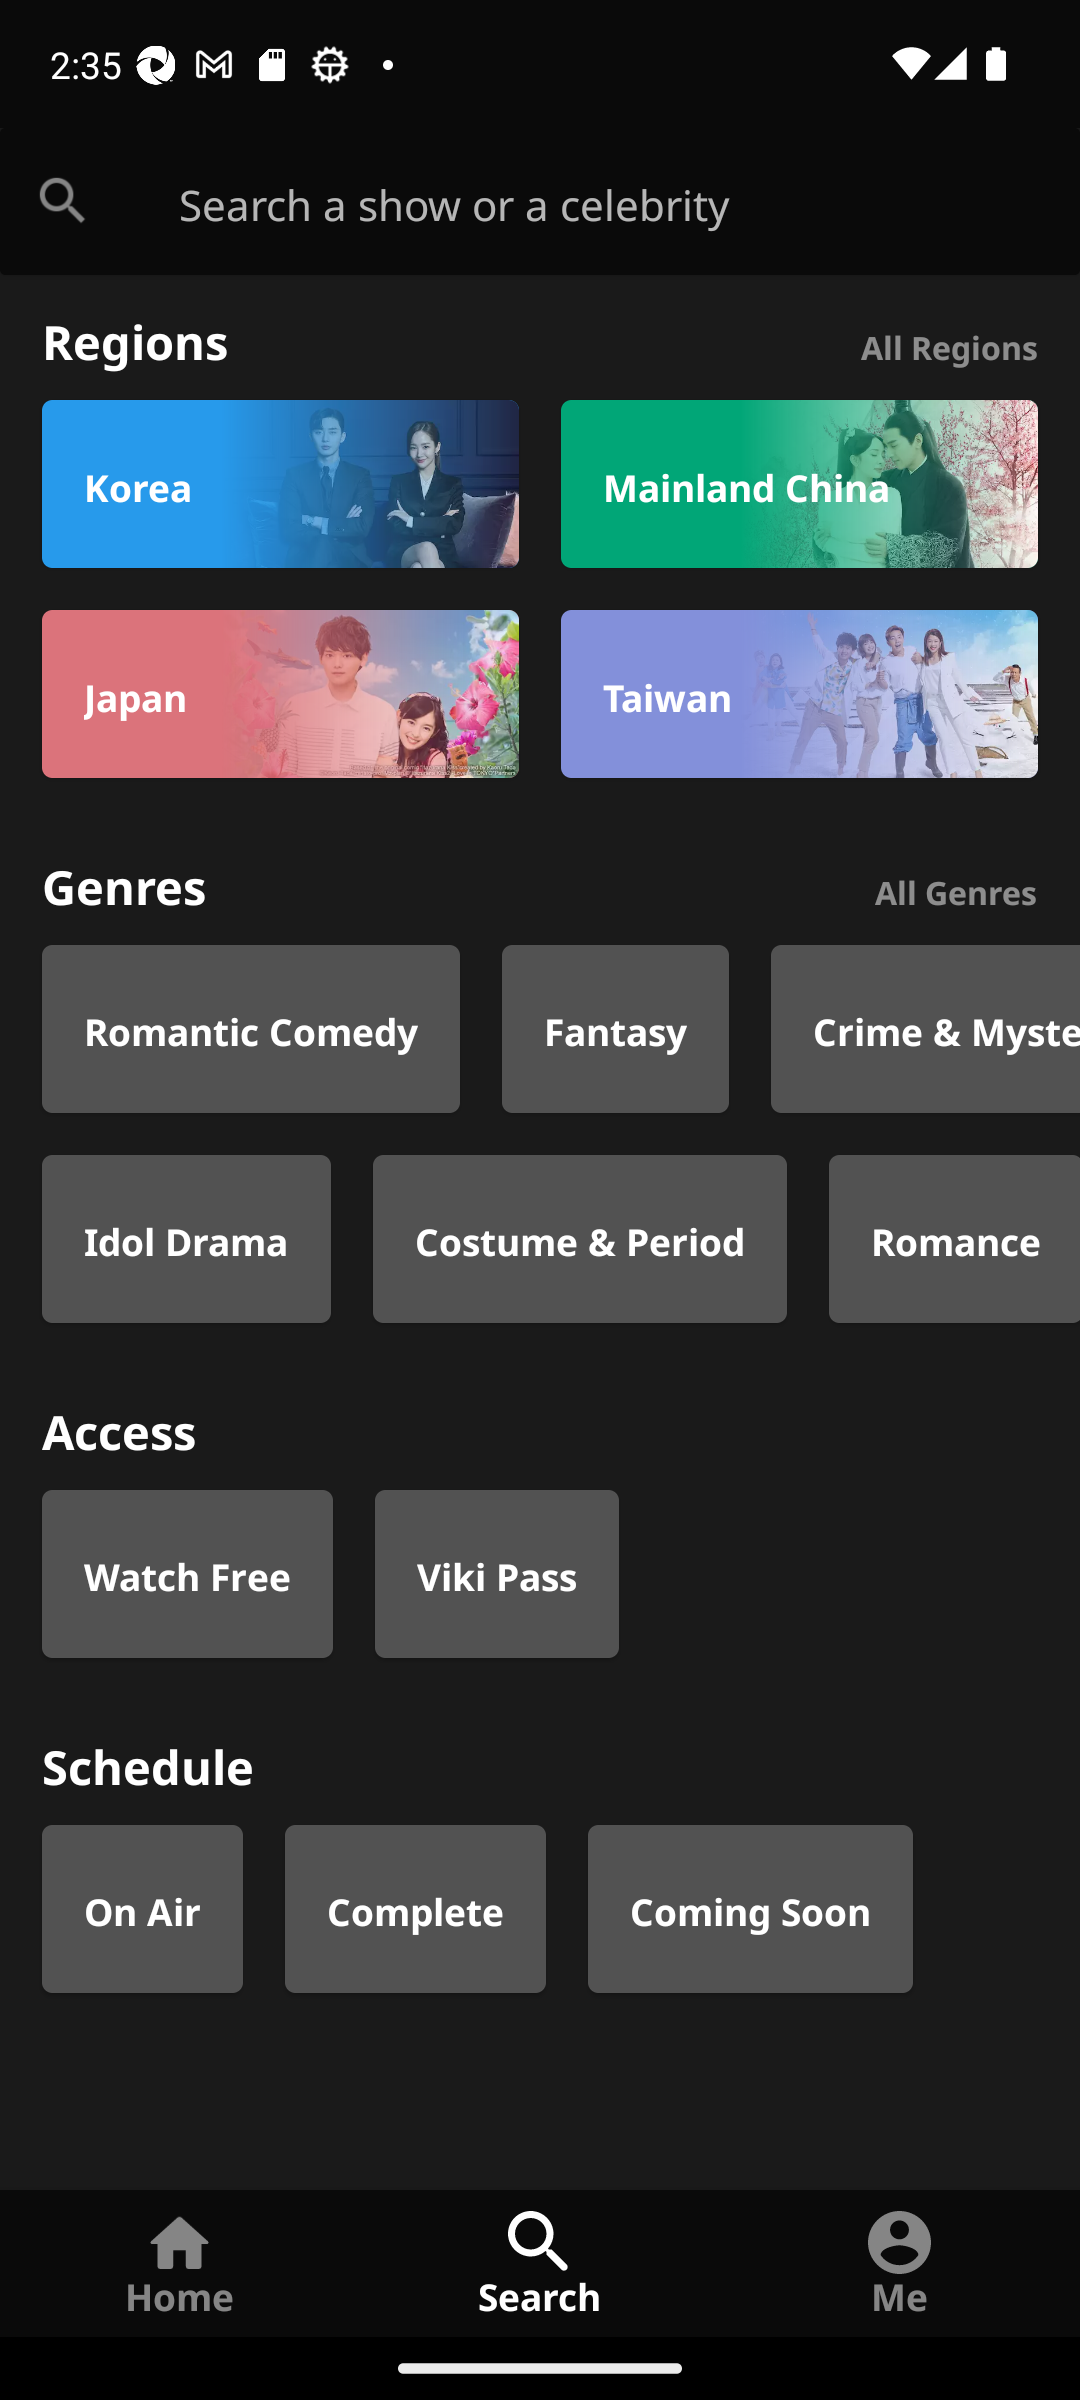 The width and height of the screenshot is (1080, 2400). What do you see at coordinates (416, 1908) in the screenshot?
I see `filter_schedule_complete Complete` at bounding box center [416, 1908].